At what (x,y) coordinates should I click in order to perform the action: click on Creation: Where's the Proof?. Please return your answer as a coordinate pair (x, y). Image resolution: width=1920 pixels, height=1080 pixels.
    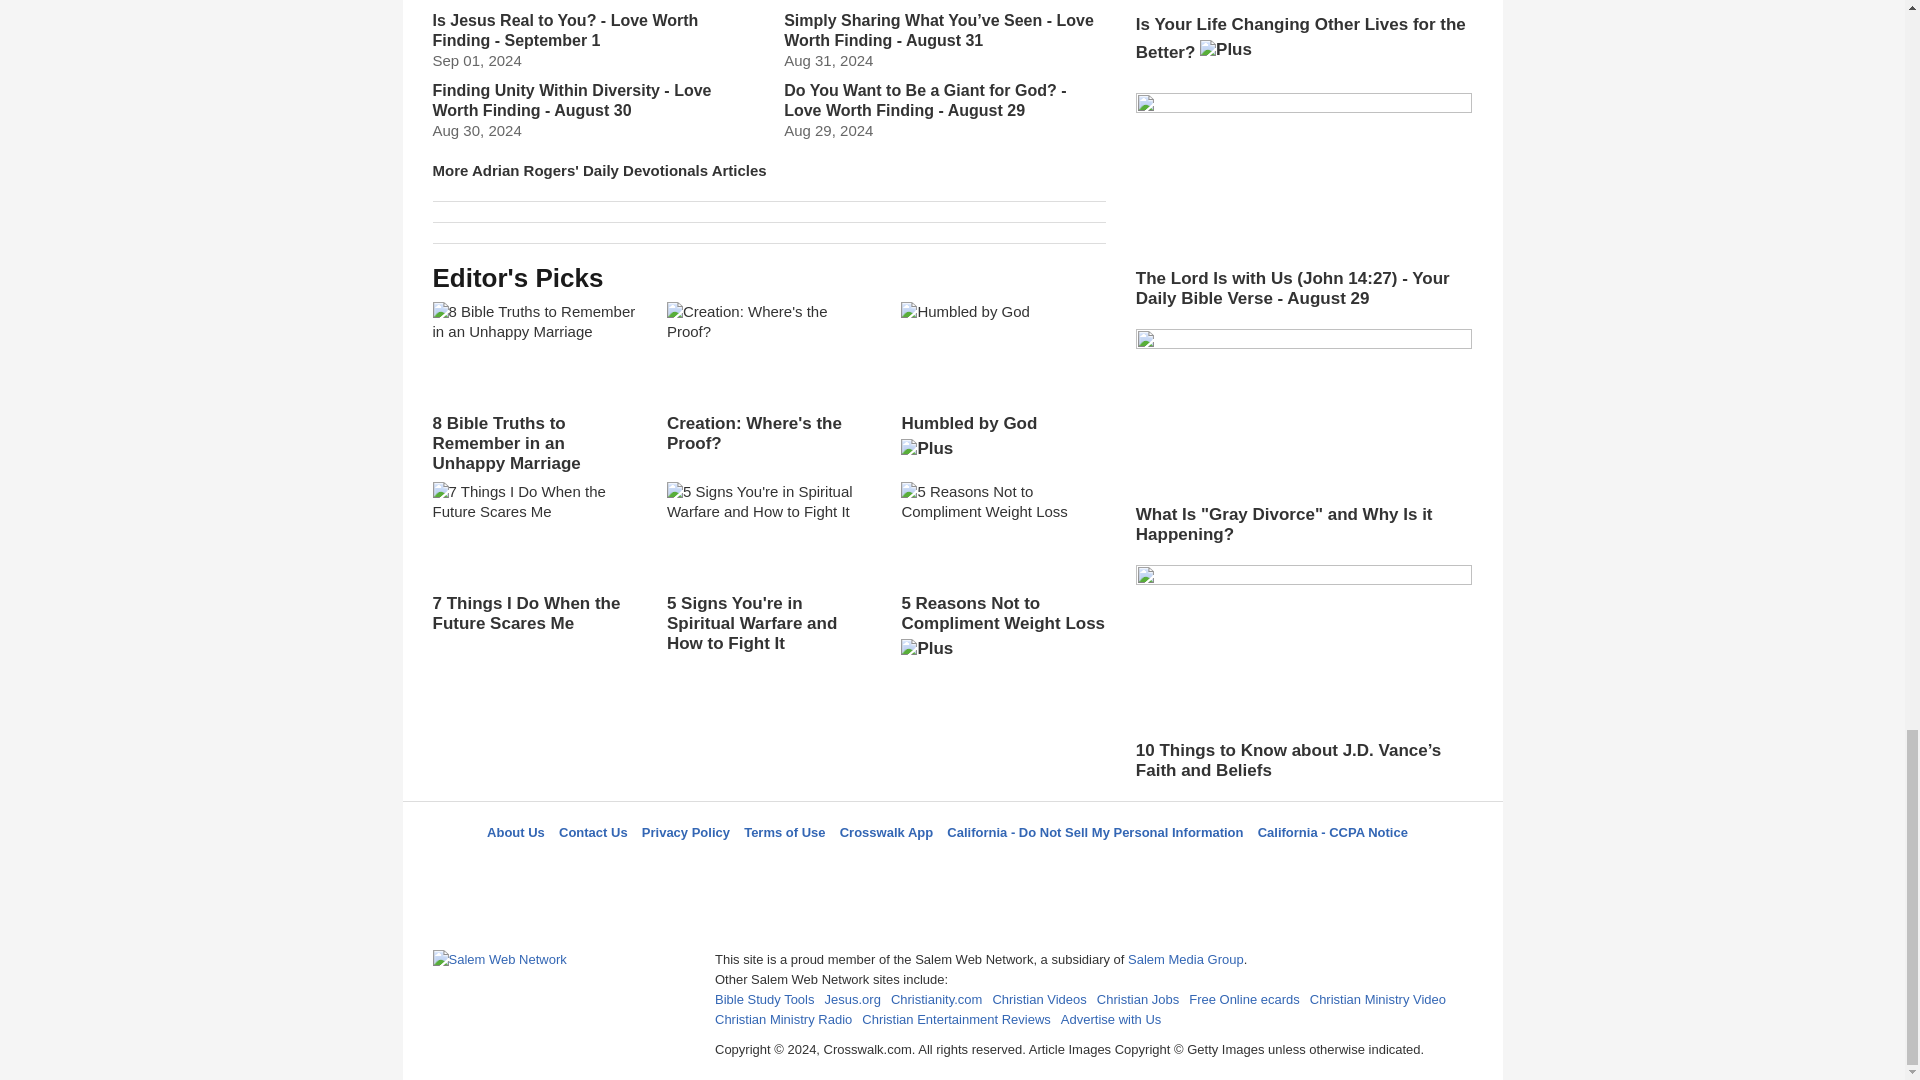
    Looking at the image, I should click on (768, 378).